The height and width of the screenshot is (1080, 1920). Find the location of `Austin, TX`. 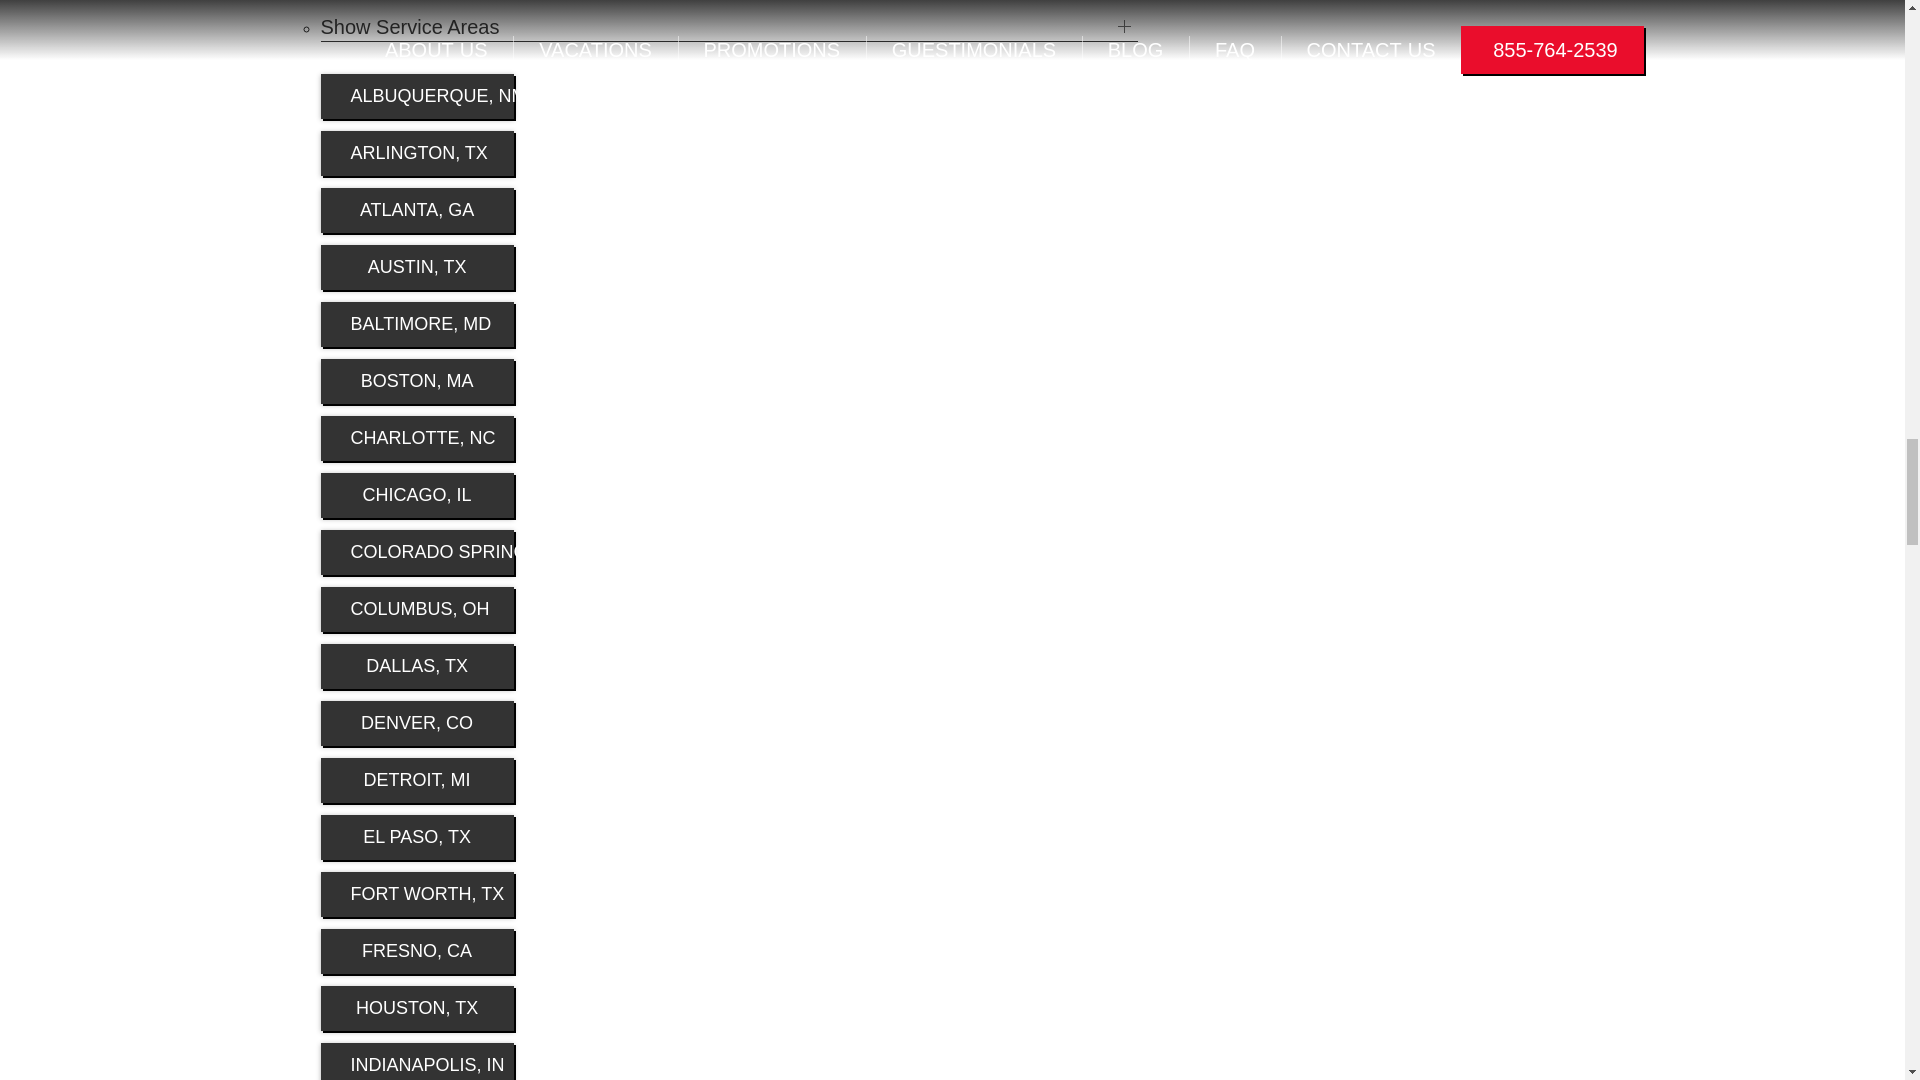

Austin, TX is located at coordinates (416, 268).